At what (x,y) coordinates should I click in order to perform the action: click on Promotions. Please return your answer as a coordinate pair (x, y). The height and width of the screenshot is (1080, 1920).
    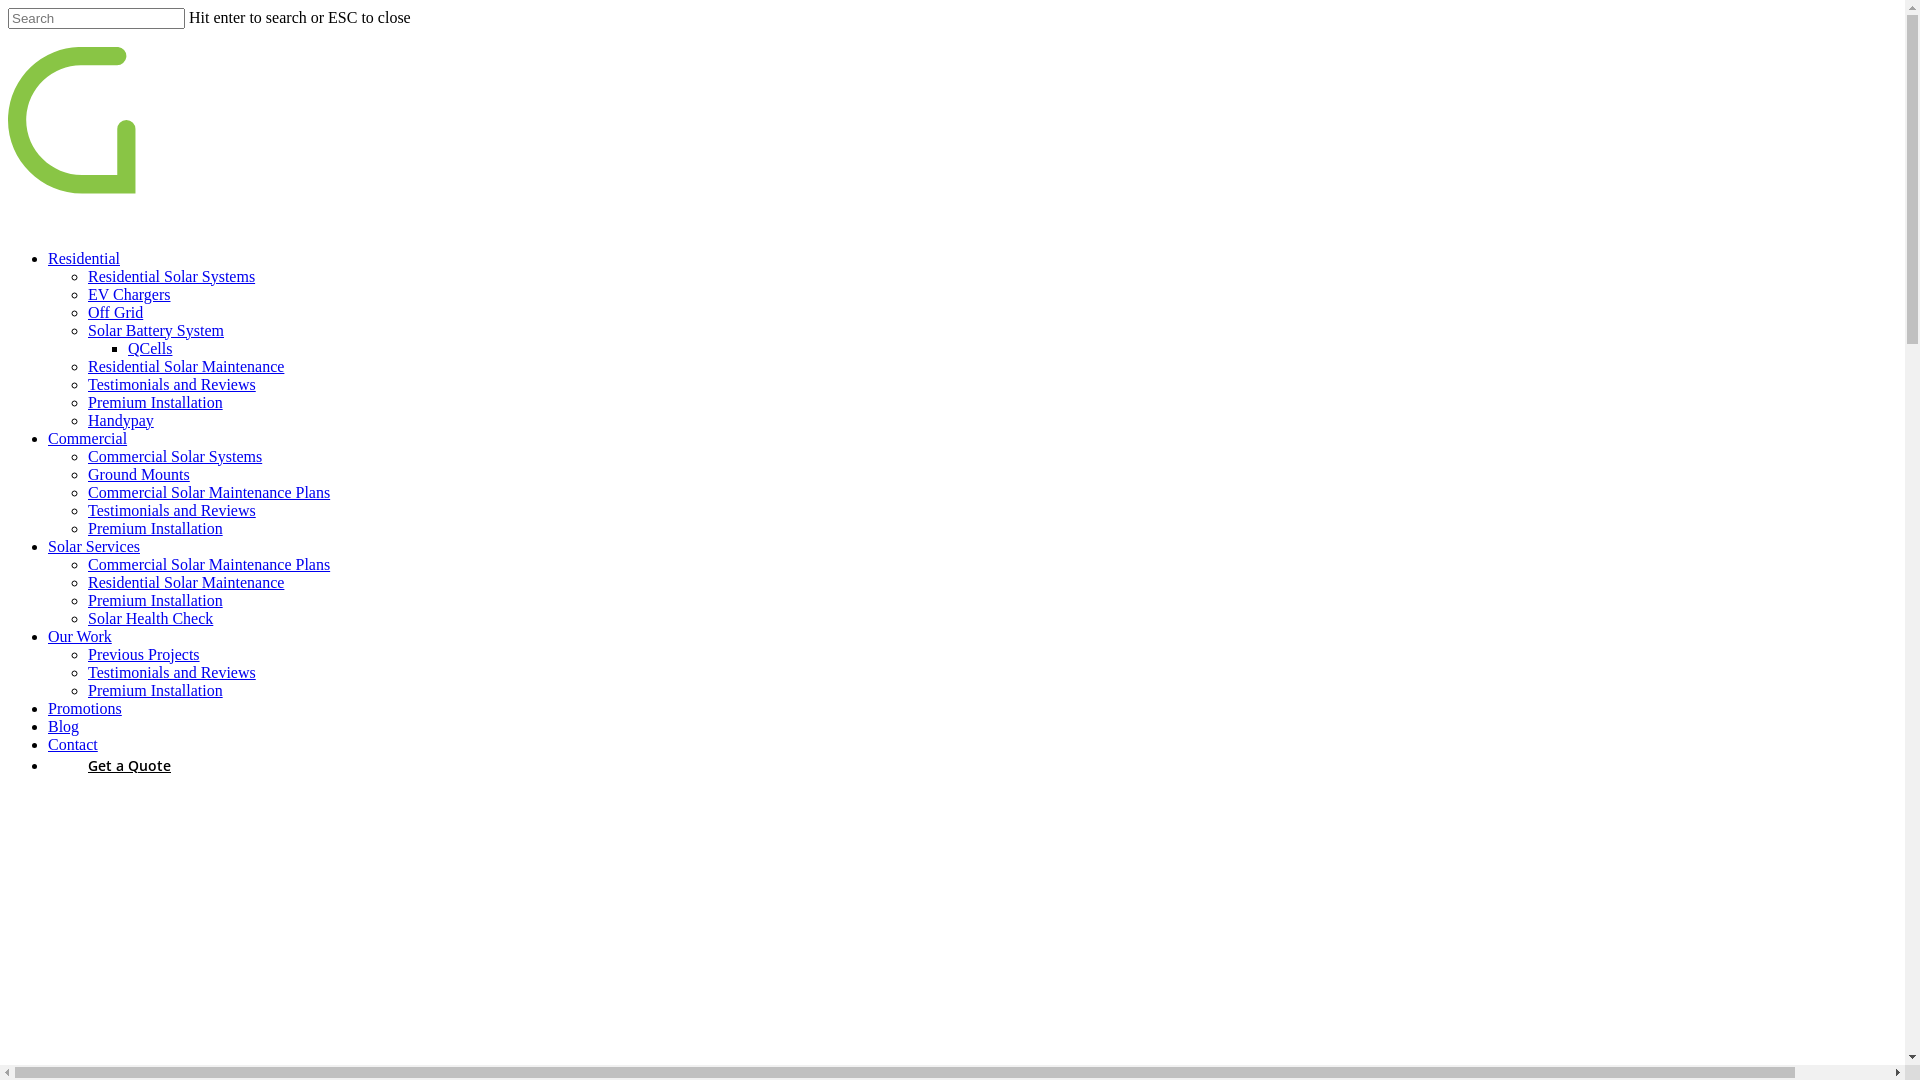
    Looking at the image, I should click on (85, 708).